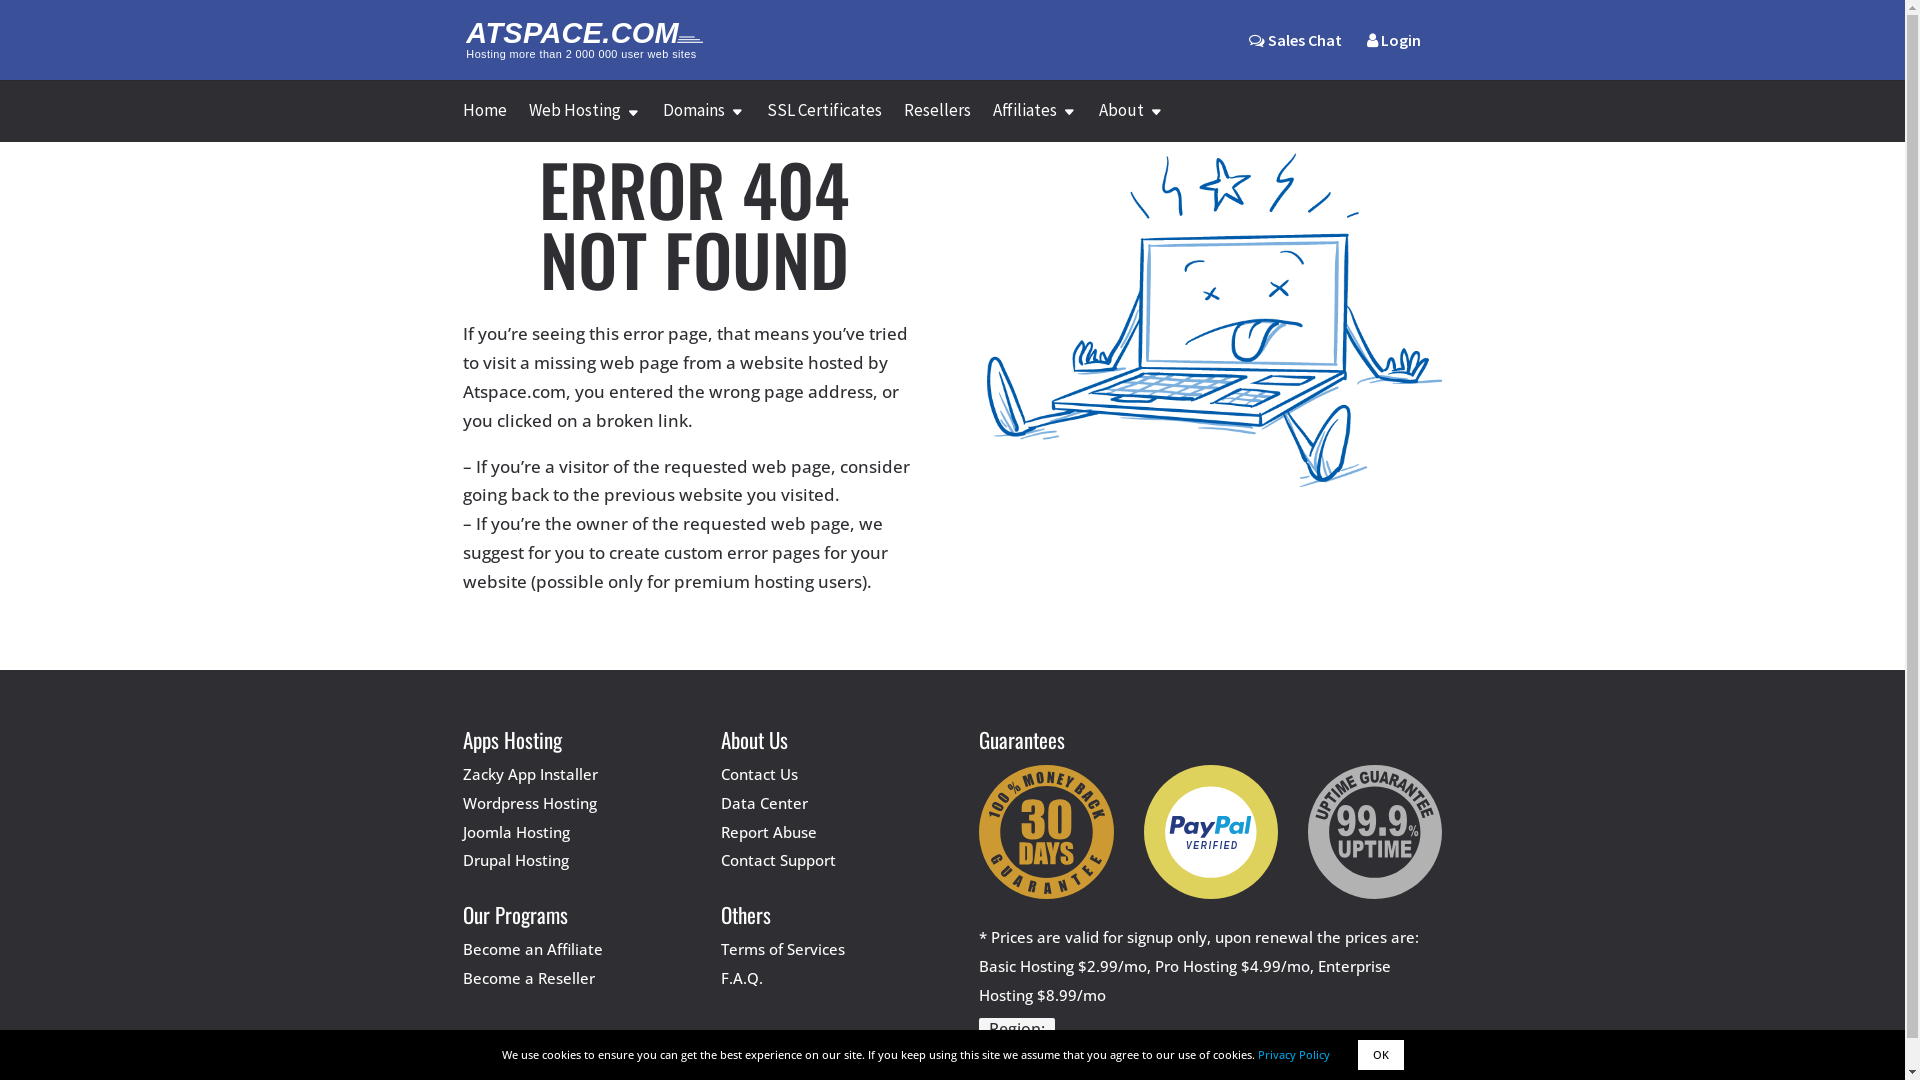  I want to click on Login, so click(1393, 56).